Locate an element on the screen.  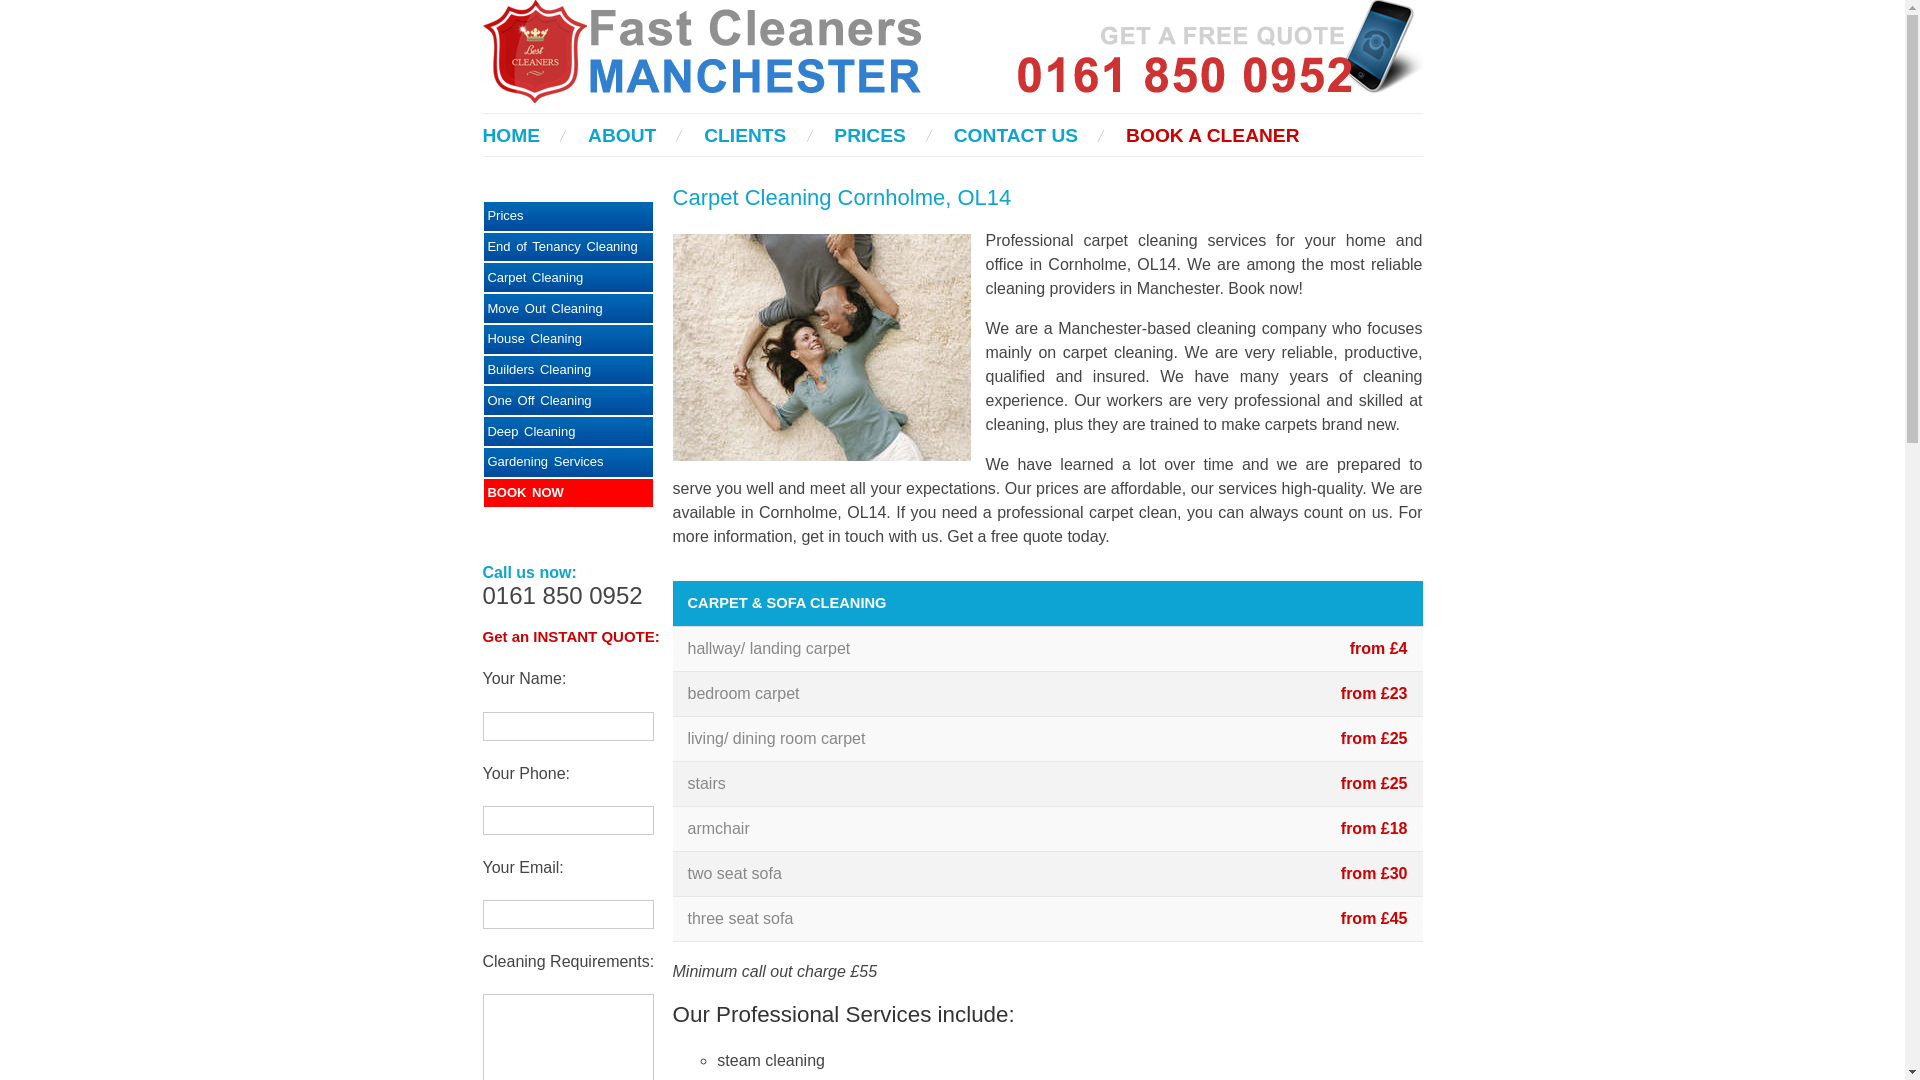
Deep Cleaning Service is located at coordinates (568, 462).